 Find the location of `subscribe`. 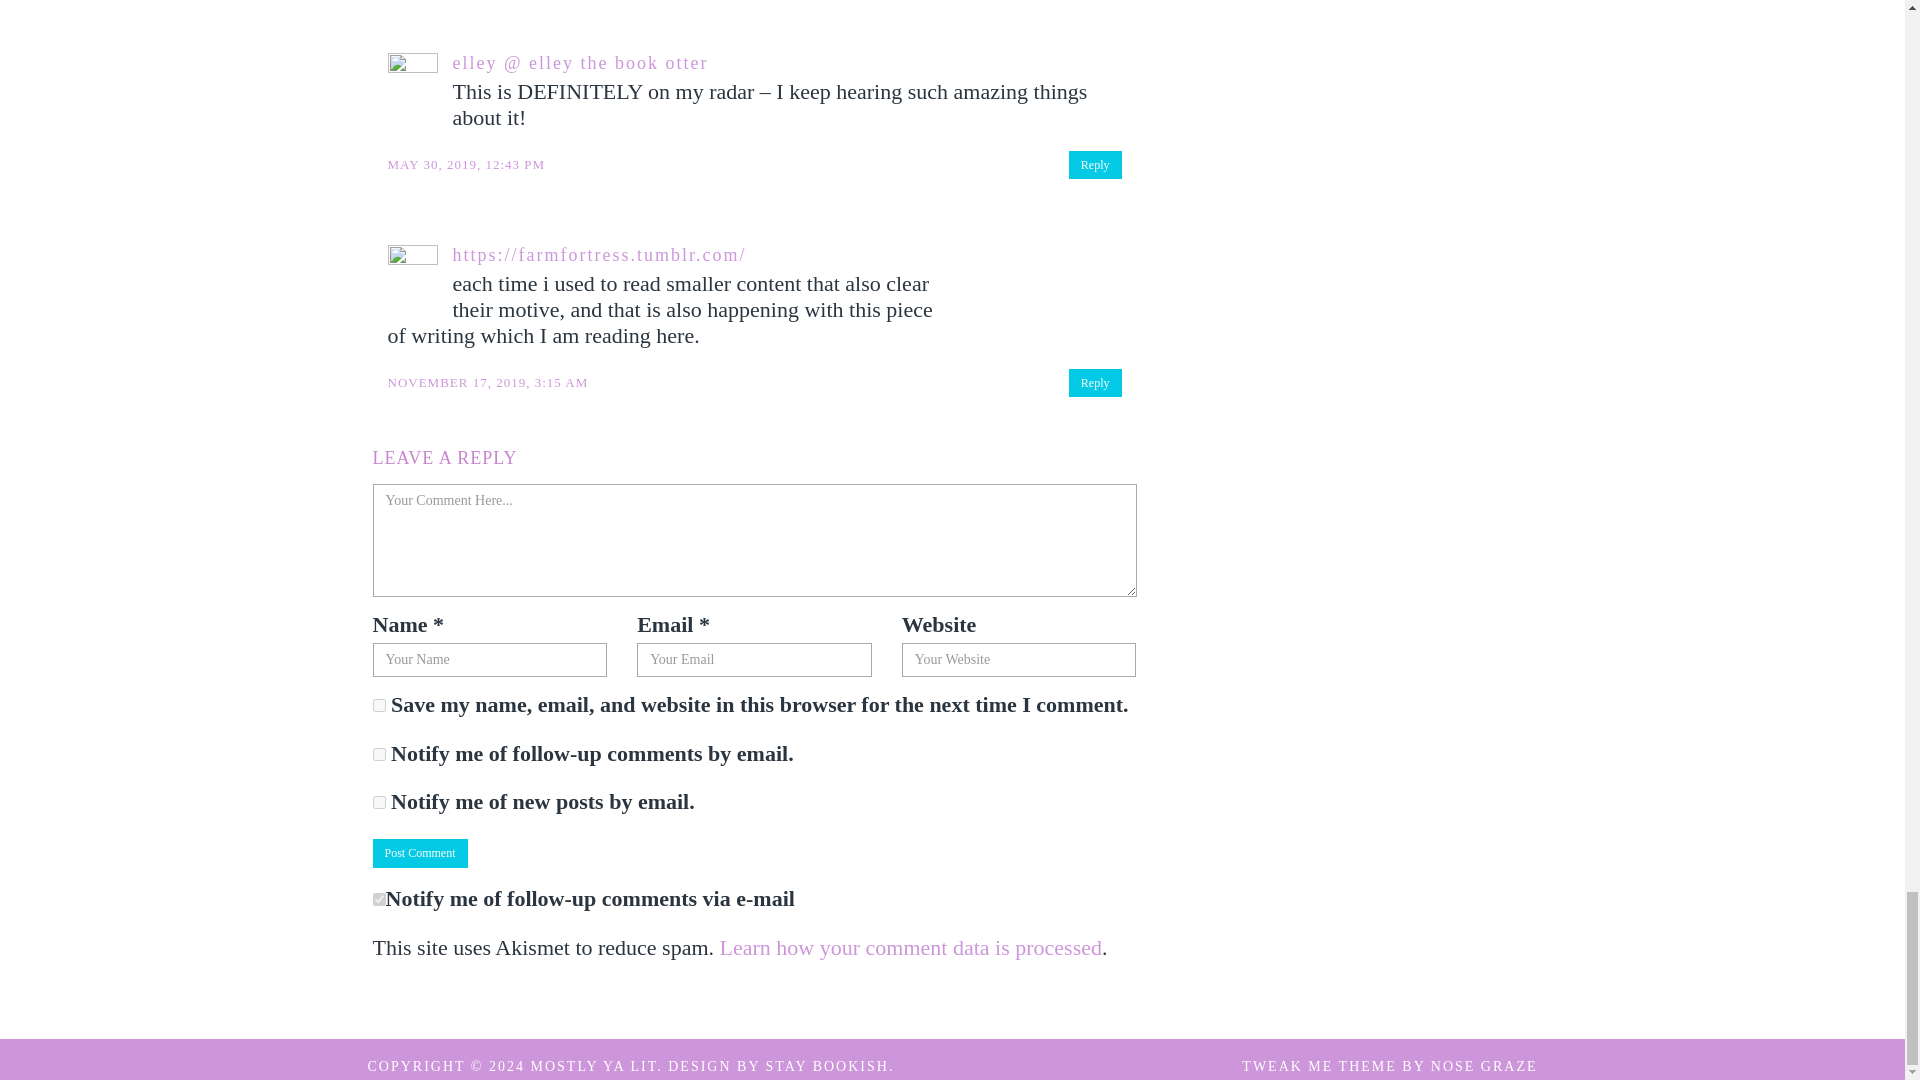

subscribe is located at coordinates (378, 802).